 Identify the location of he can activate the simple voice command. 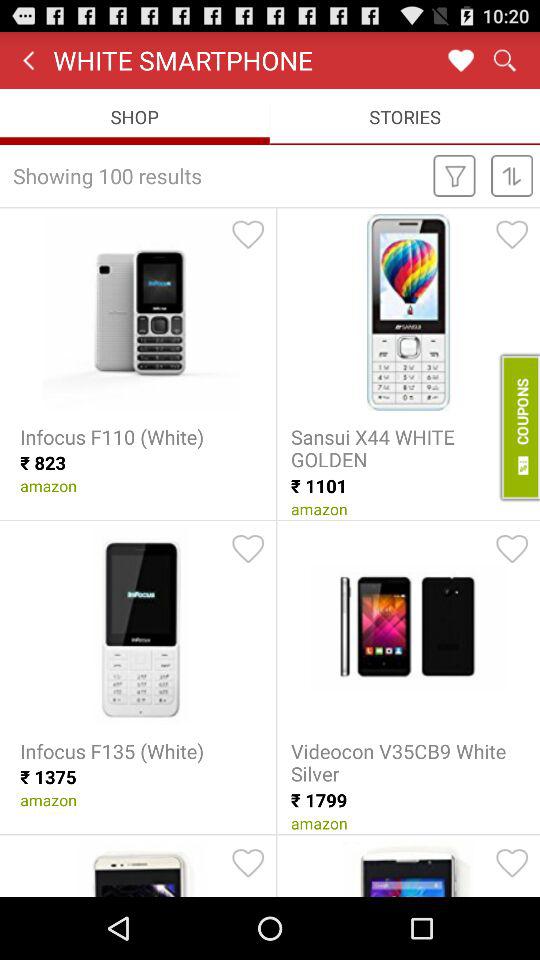
(248, 234).